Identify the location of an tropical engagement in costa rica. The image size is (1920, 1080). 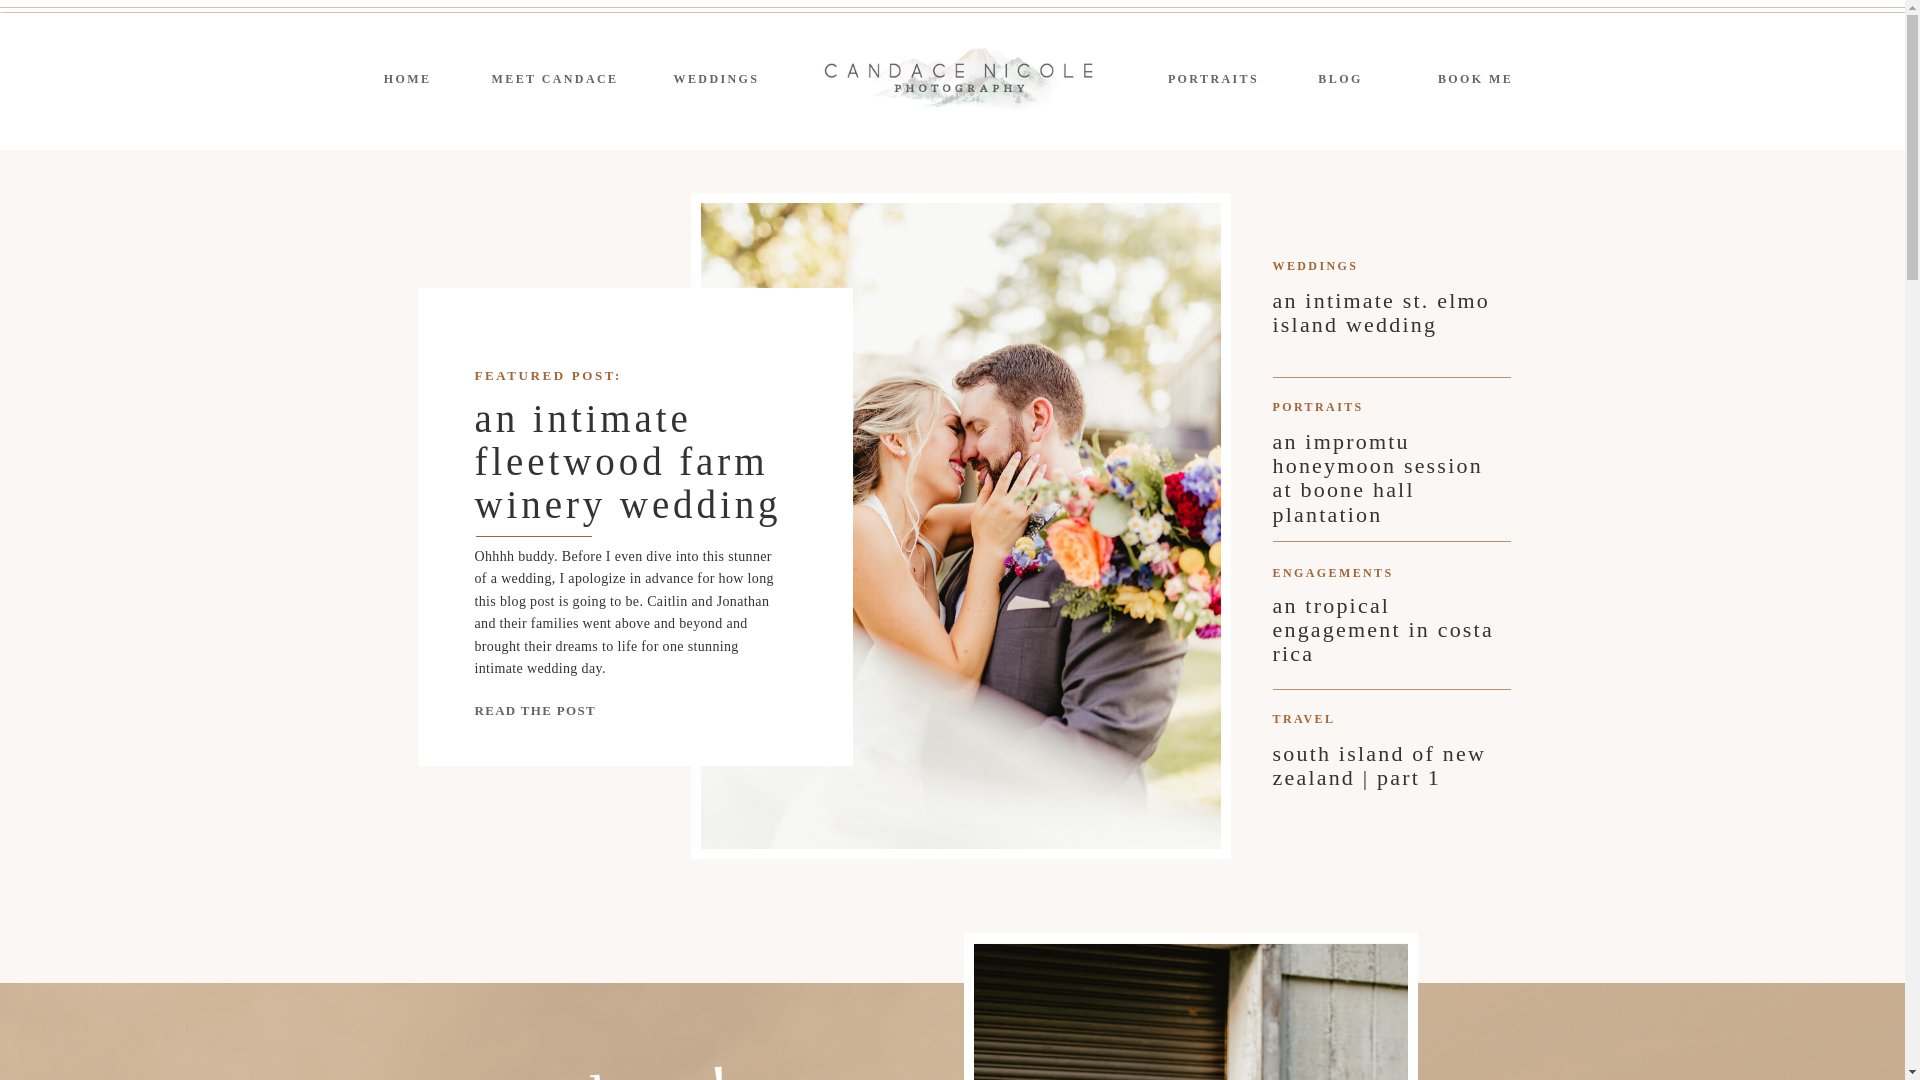
(1383, 638).